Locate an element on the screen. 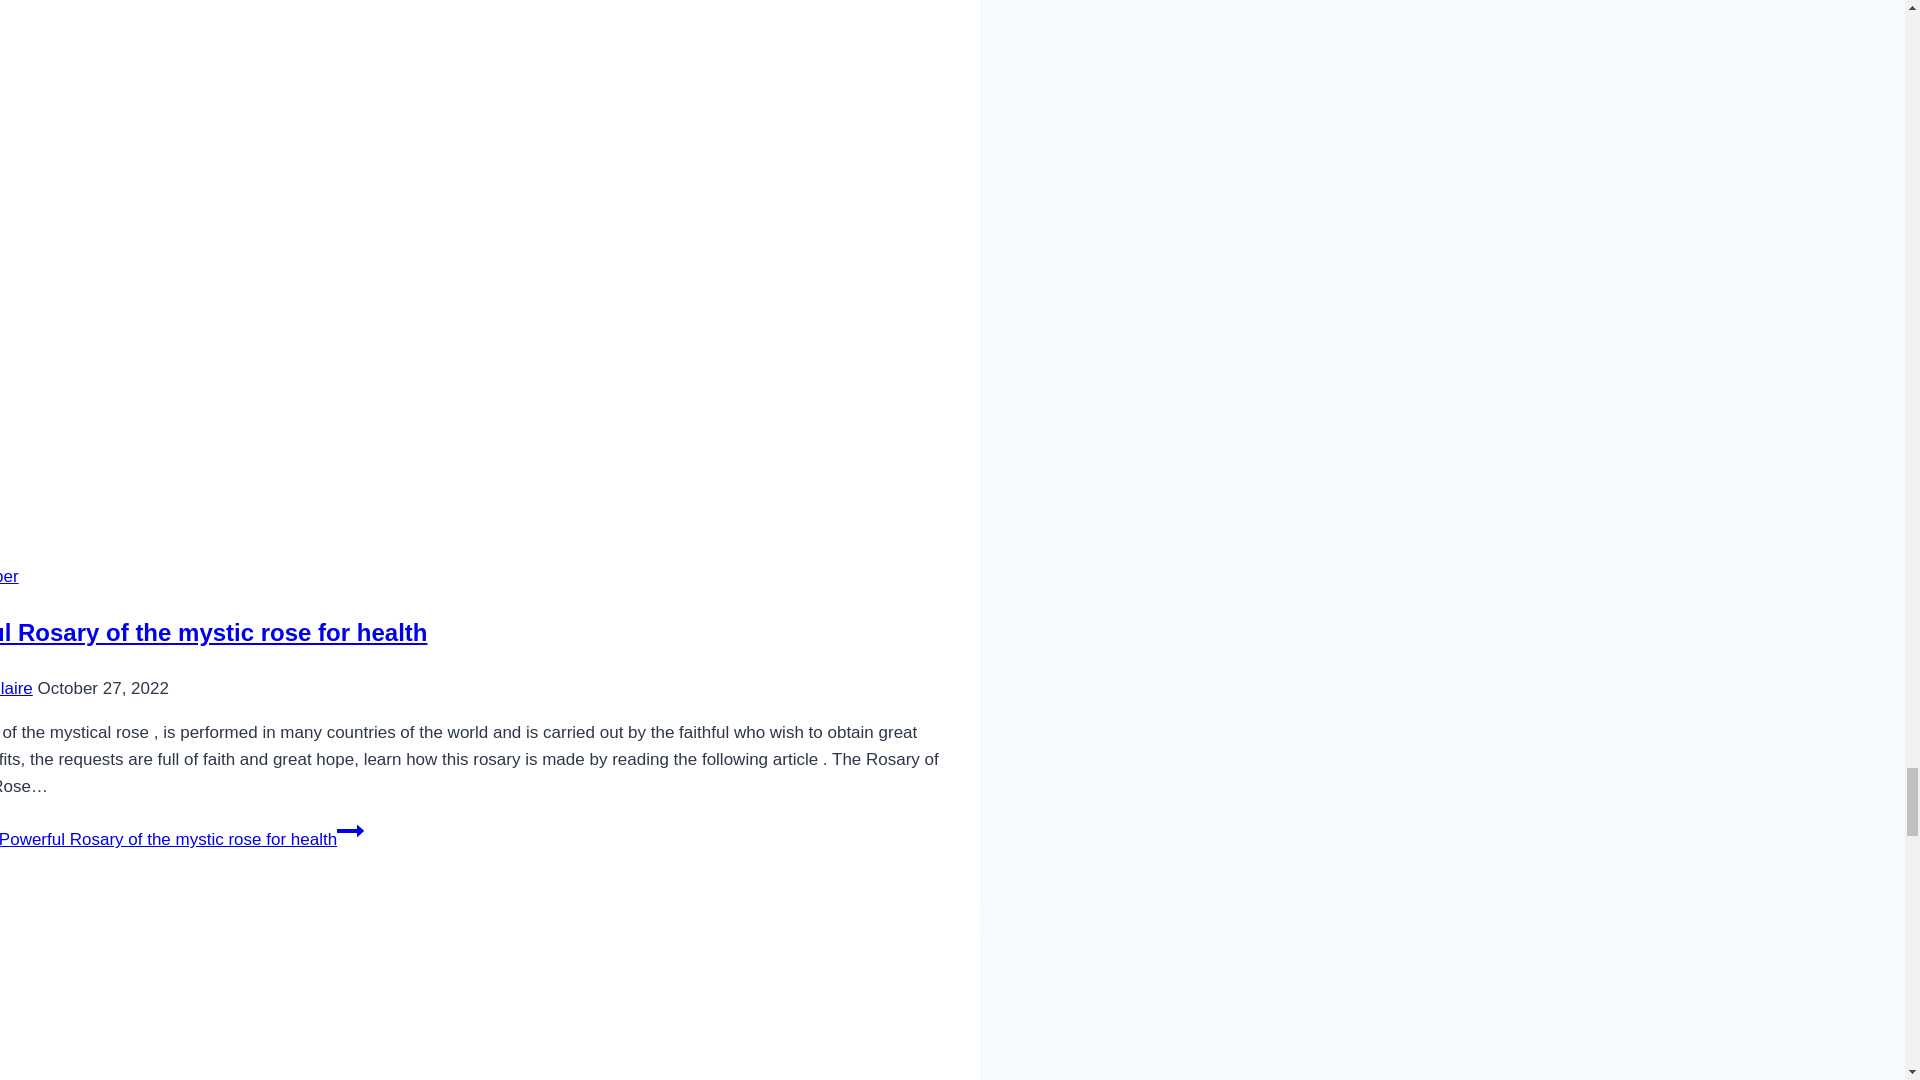  Angel Number is located at coordinates (10, 576).